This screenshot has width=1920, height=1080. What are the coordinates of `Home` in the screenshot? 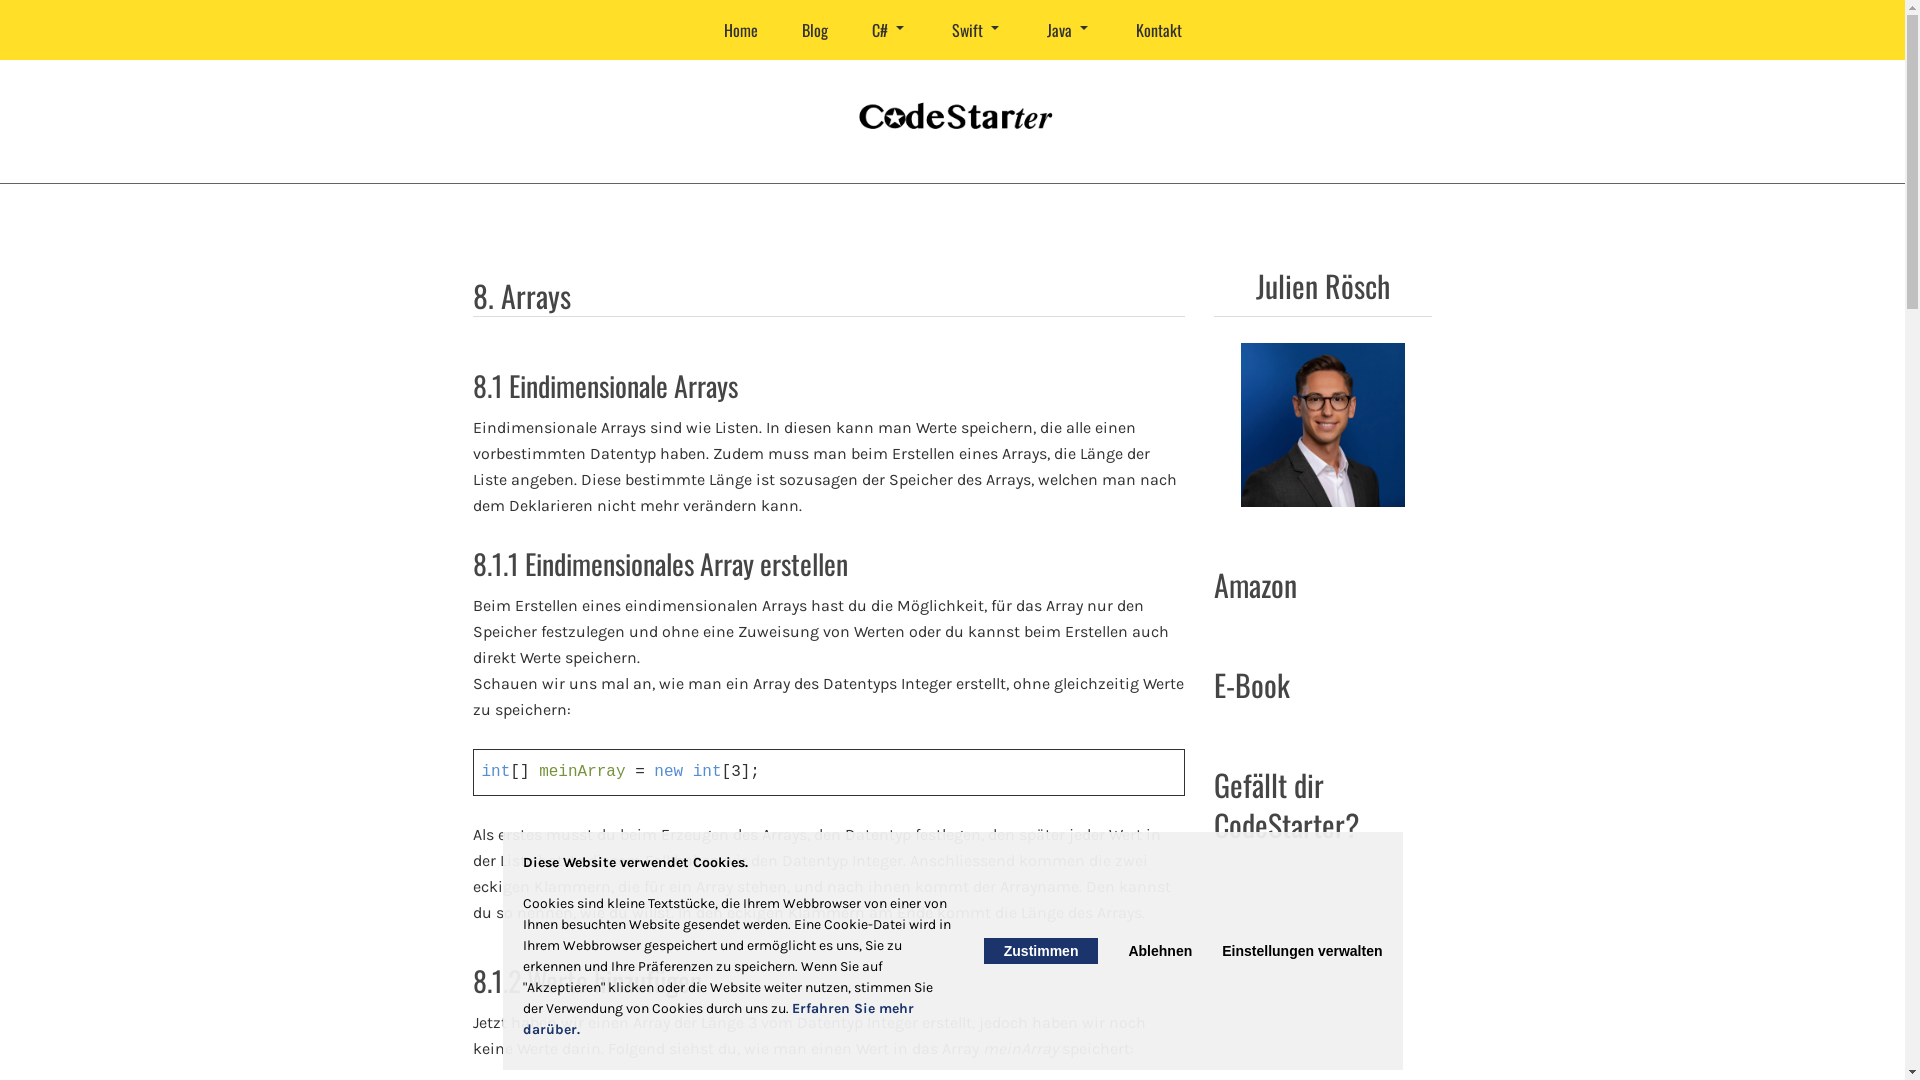 It's located at (741, 30).